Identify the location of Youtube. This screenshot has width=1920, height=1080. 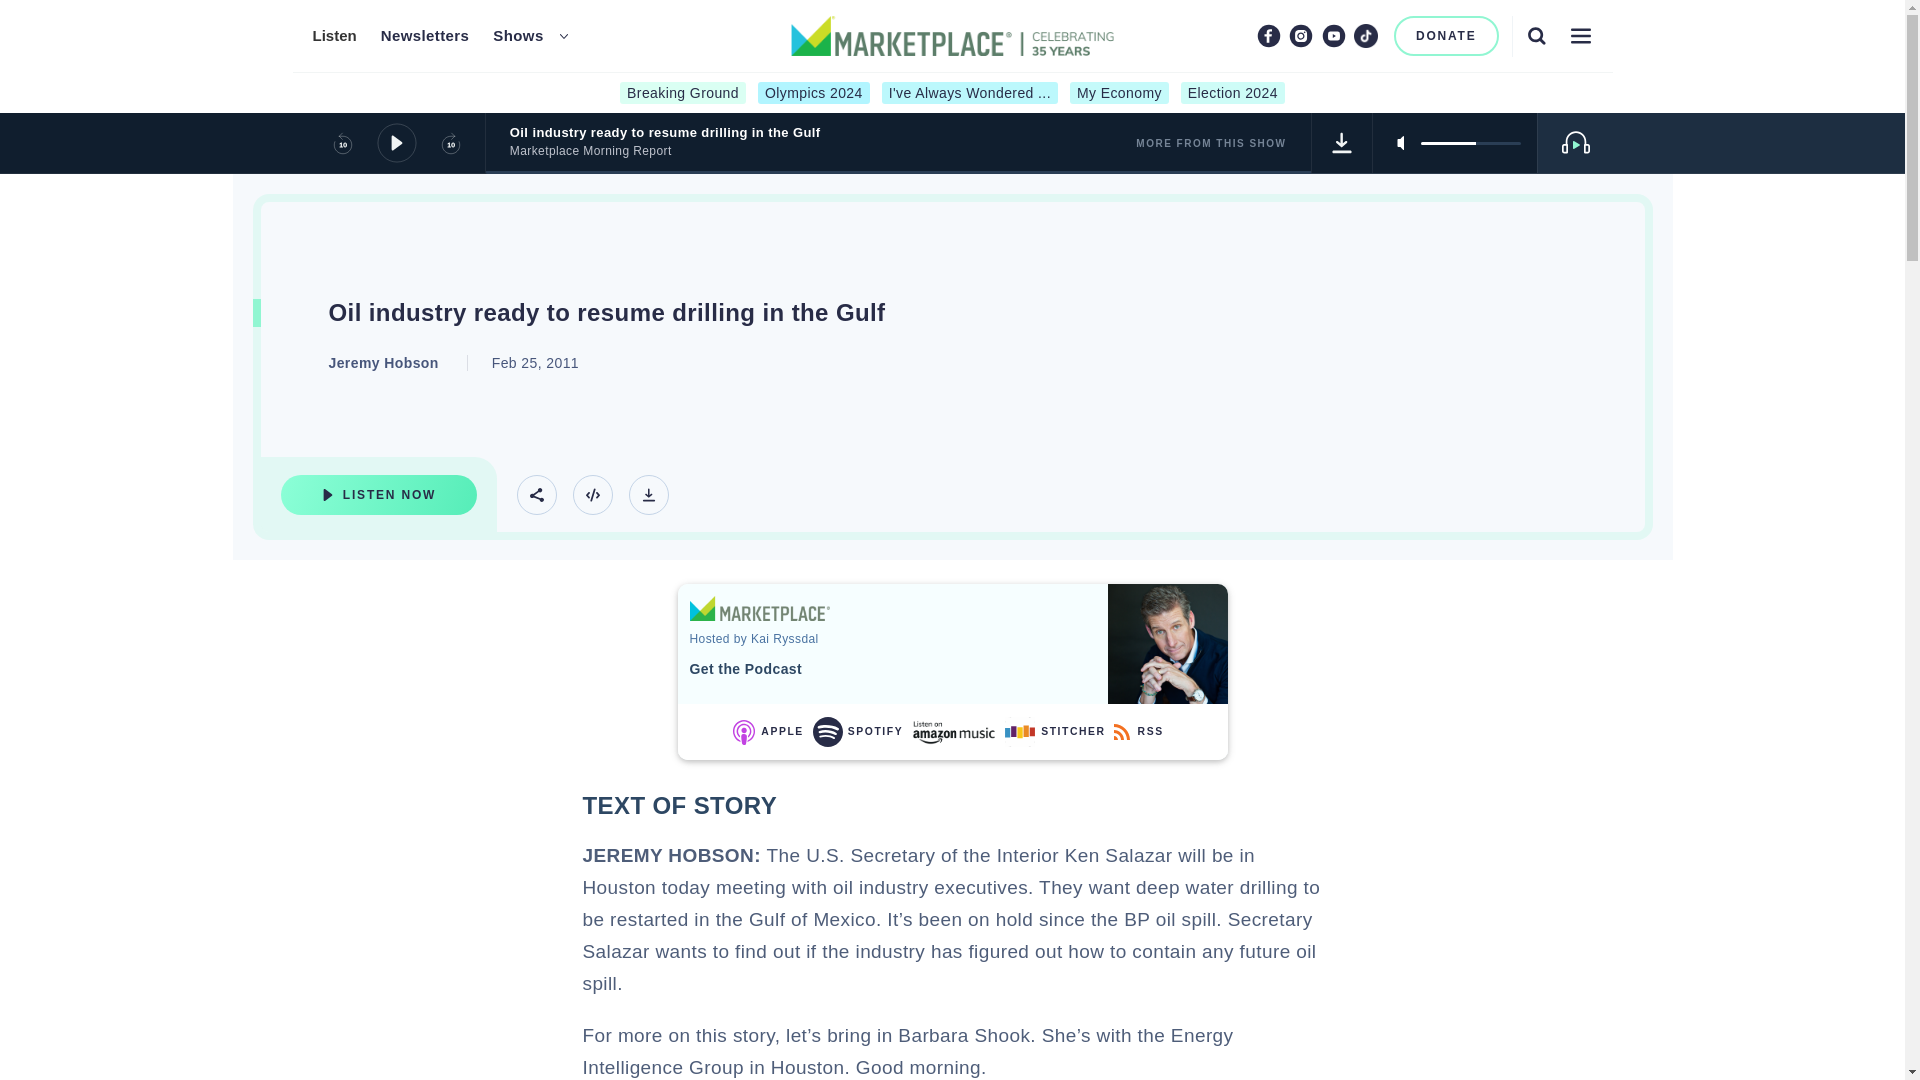
(1334, 35).